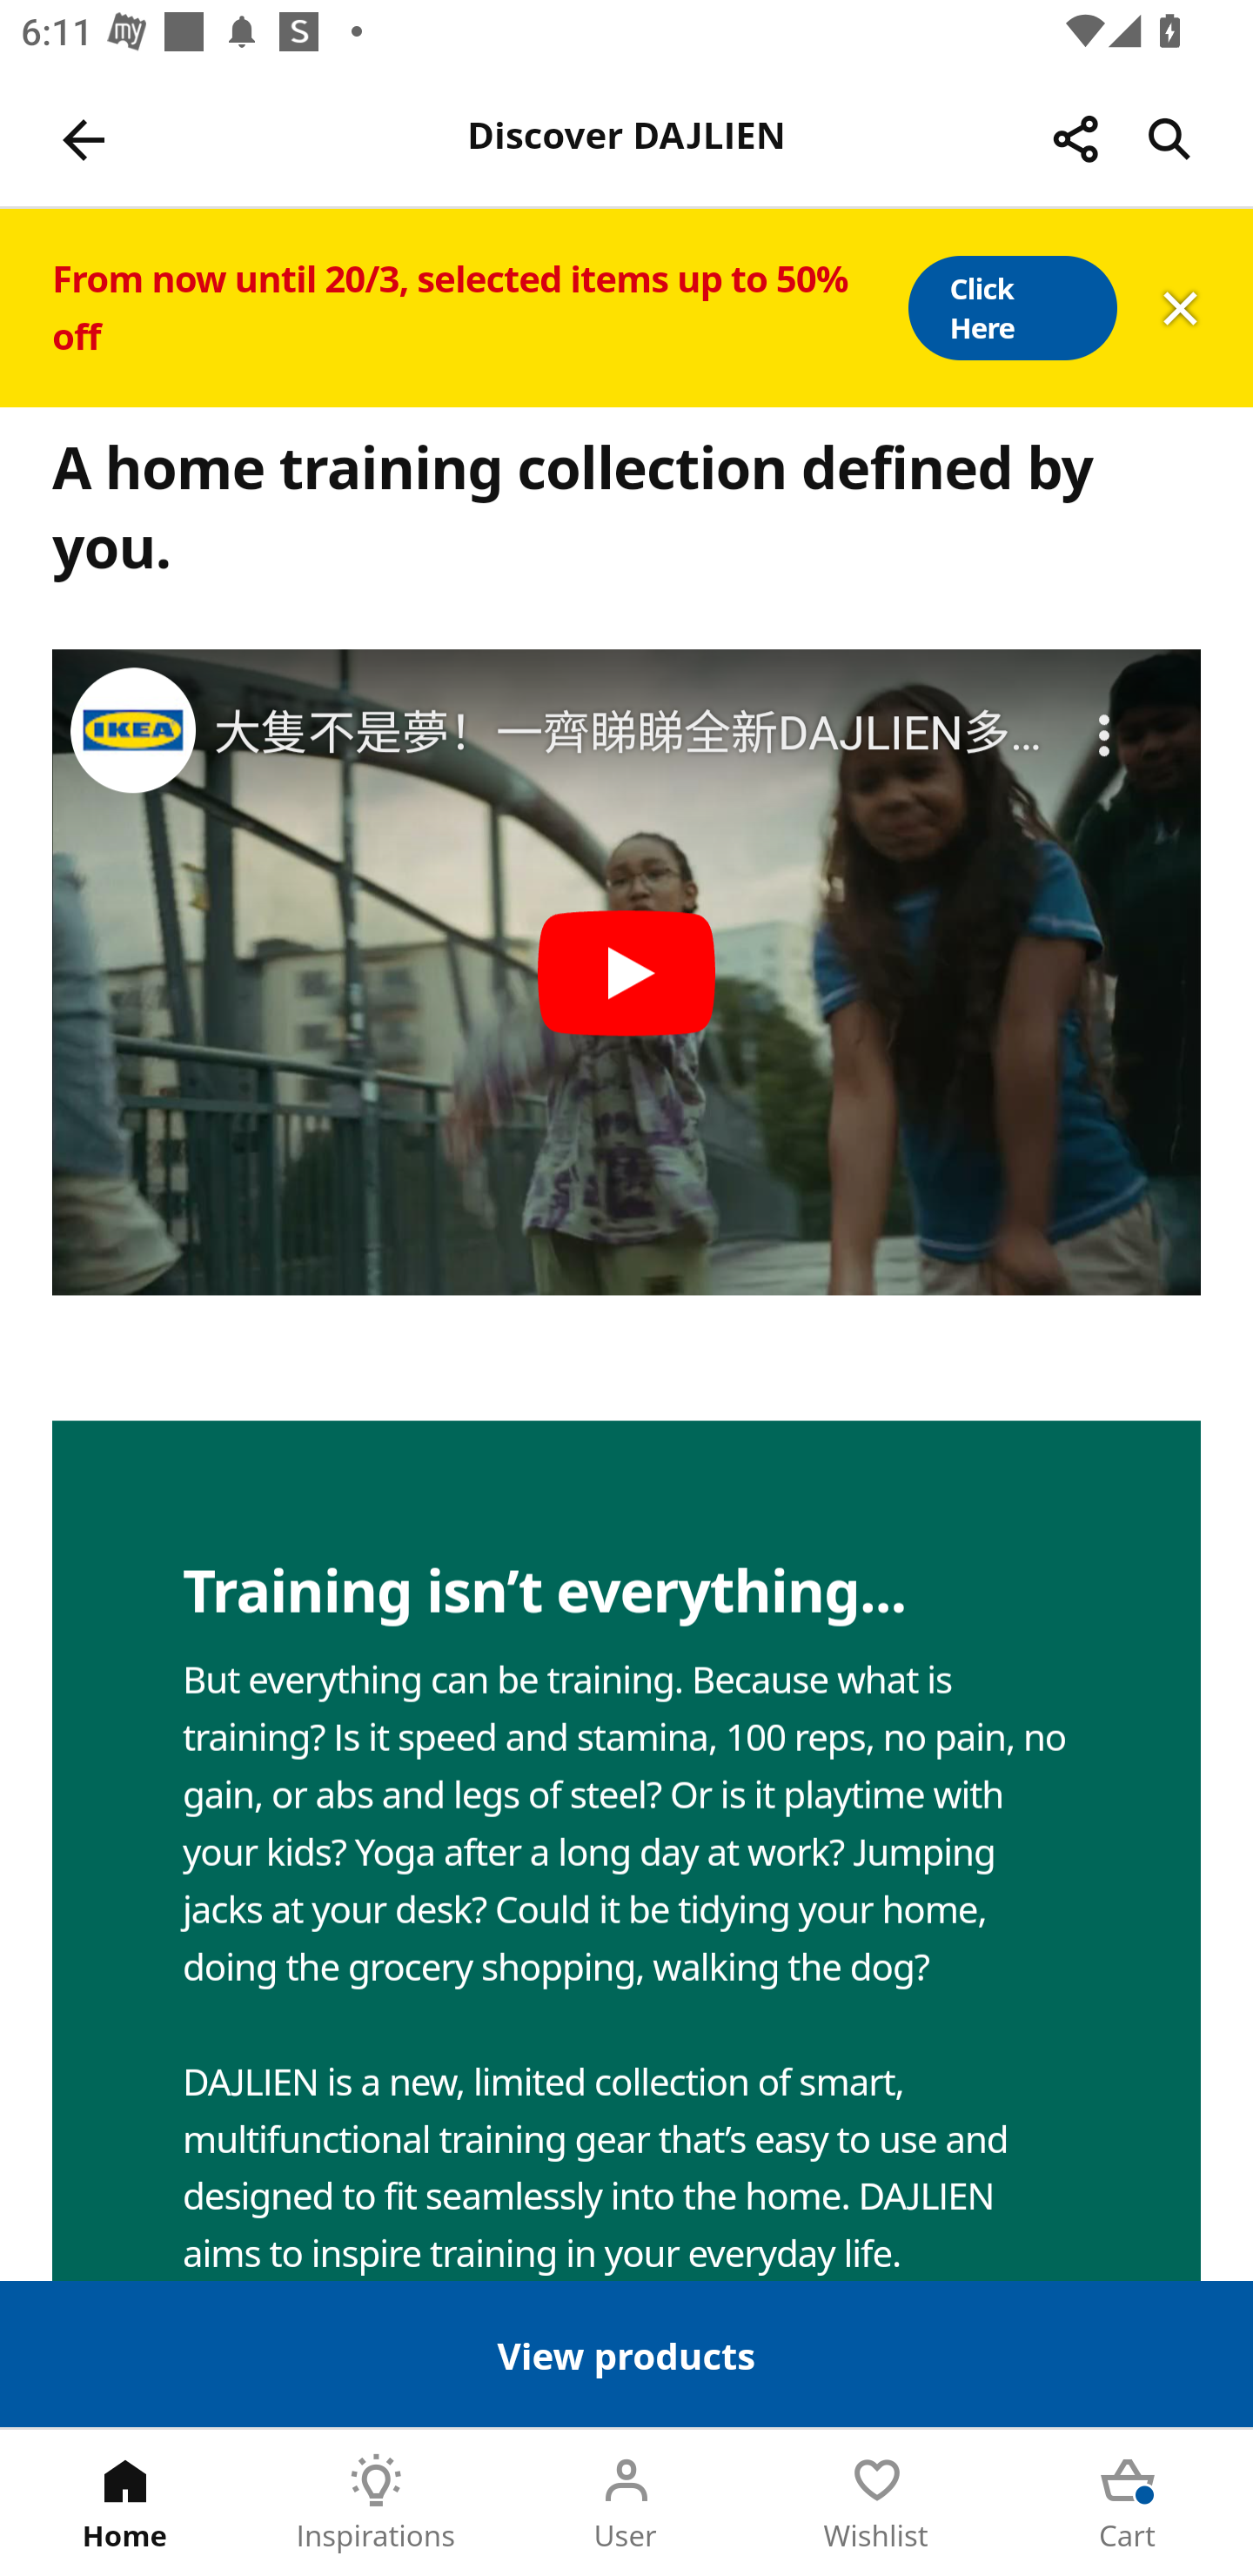 This screenshot has width=1253, height=2576. I want to click on Photo image of IKEAHongKong, so click(132, 728).